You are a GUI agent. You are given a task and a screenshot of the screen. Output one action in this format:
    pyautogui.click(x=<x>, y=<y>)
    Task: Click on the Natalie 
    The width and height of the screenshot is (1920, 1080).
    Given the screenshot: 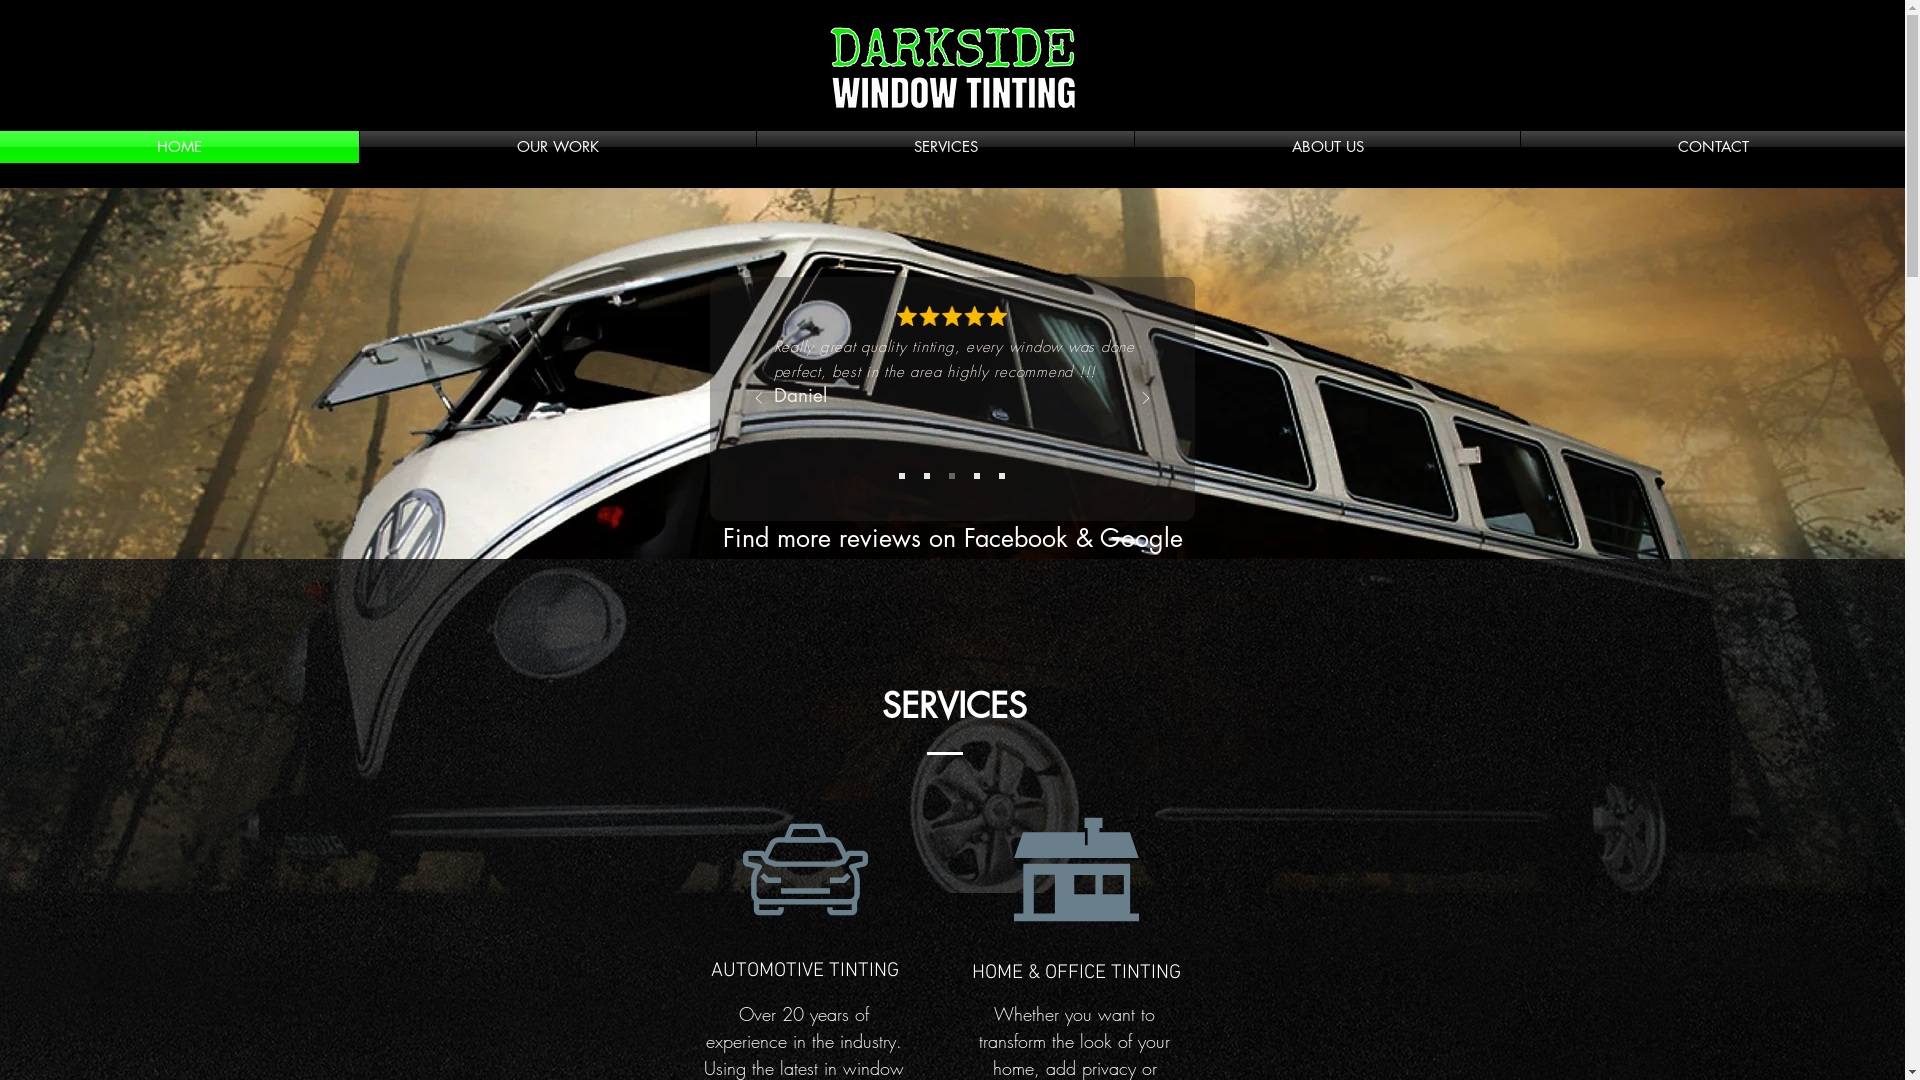 What is the action you would take?
    pyautogui.click(x=808, y=446)
    